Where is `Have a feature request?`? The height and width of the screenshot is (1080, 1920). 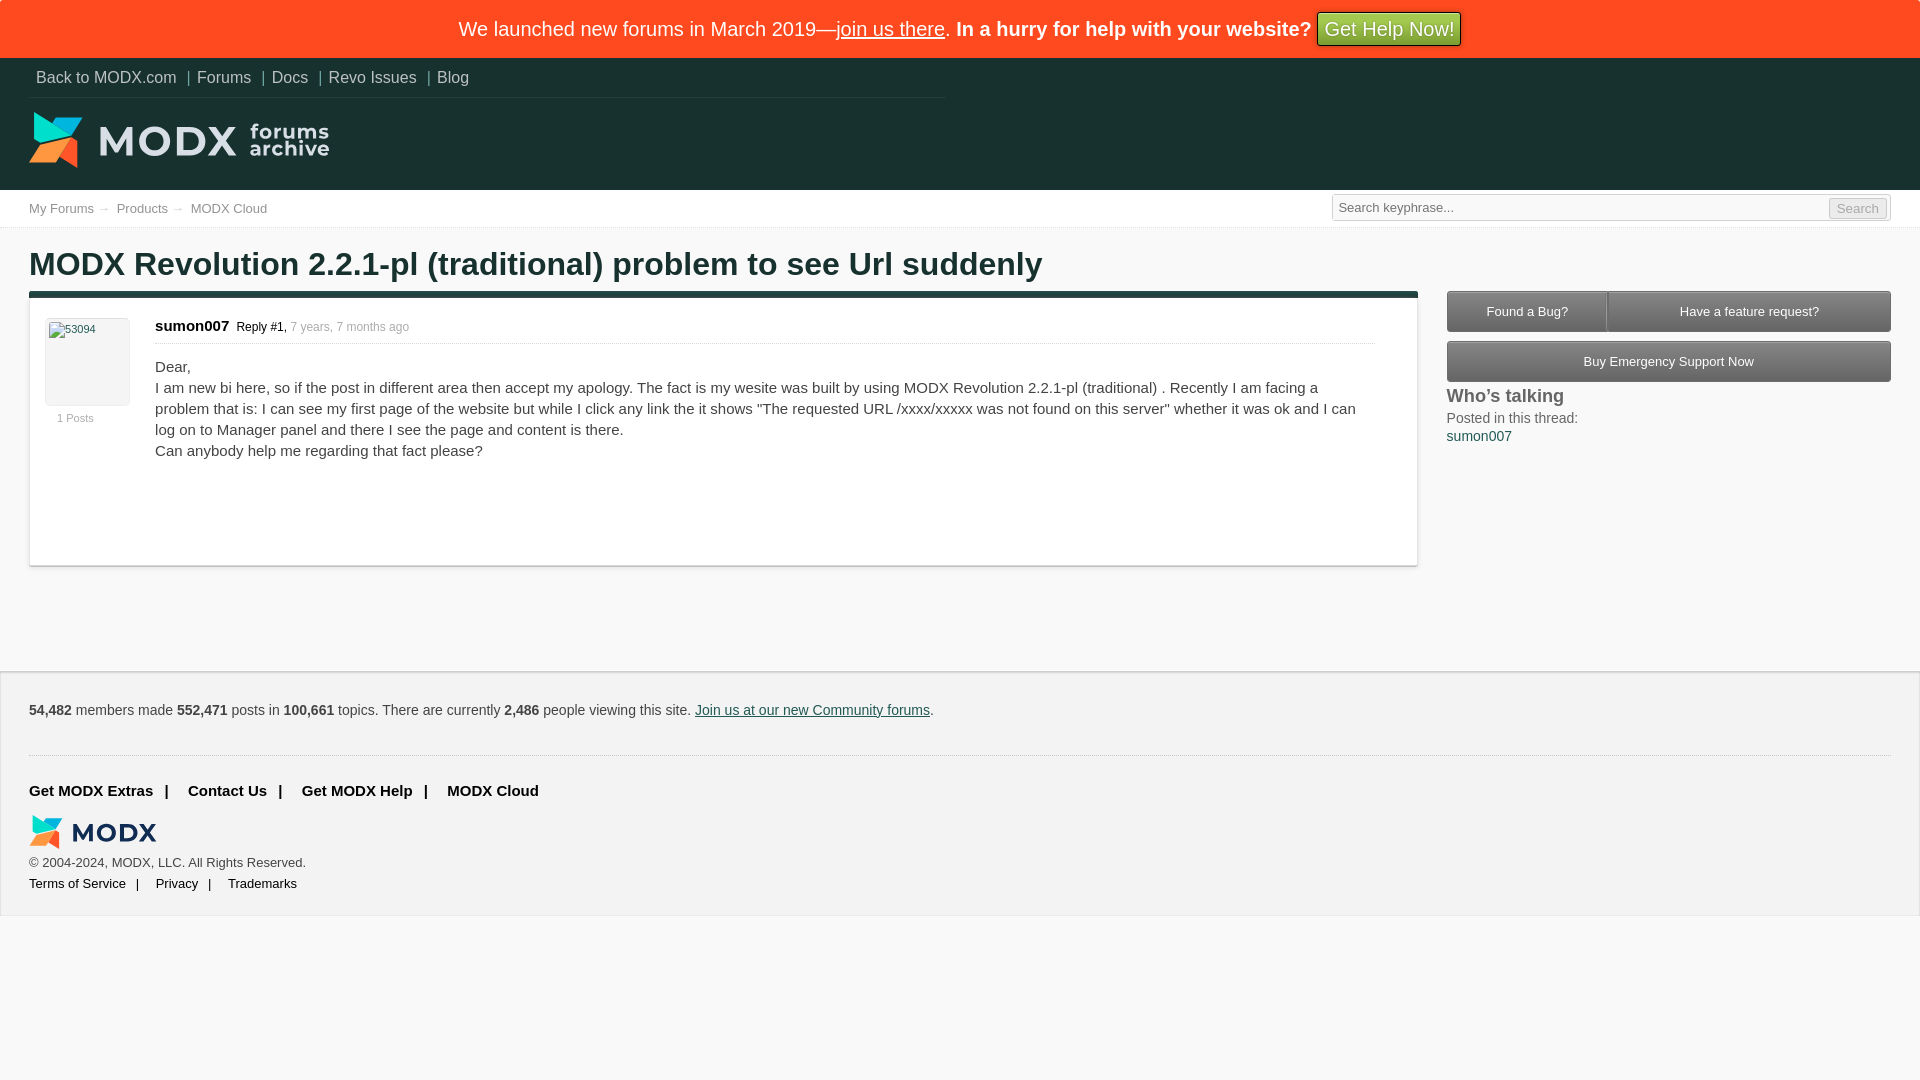 Have a feature request? is located at coordinates (1750, 310).